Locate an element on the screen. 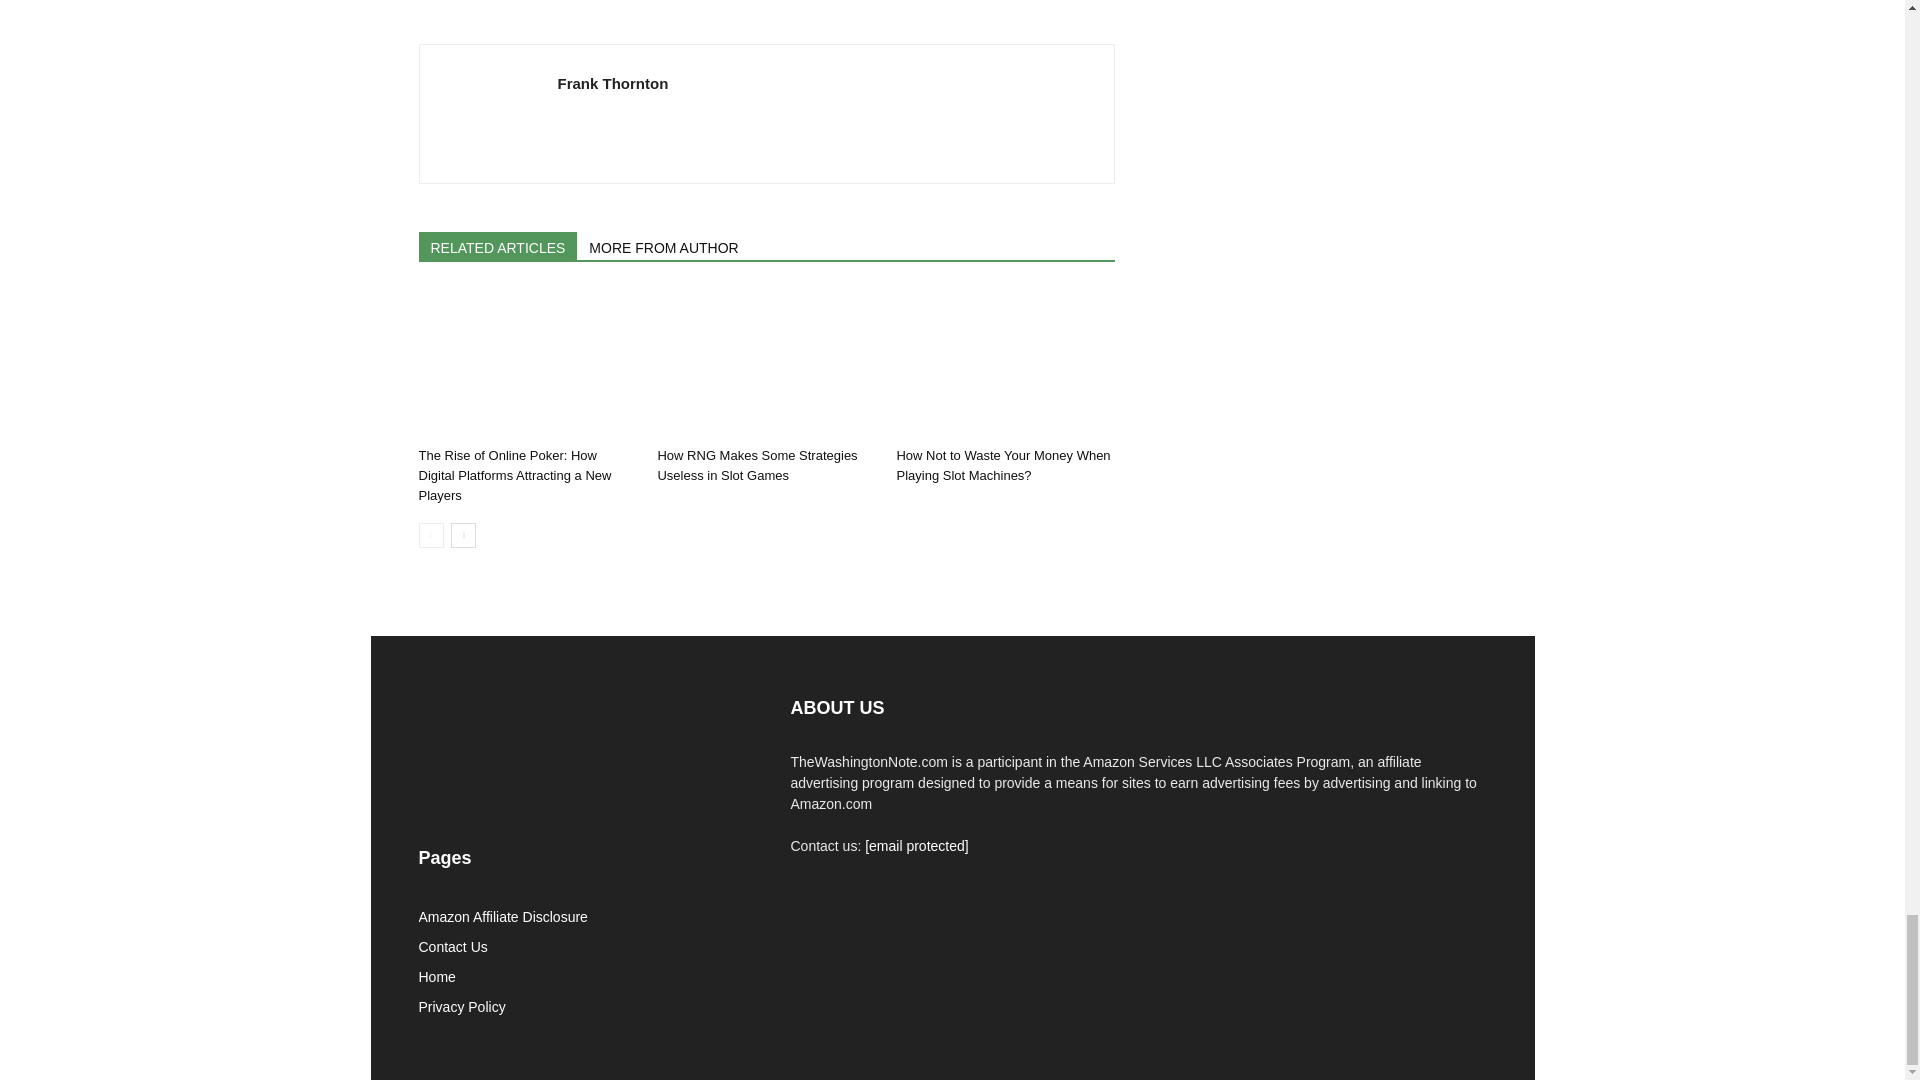  How Not to Waste Your Money When Playing Slot Machines? is located at coordinates (1004, 364).